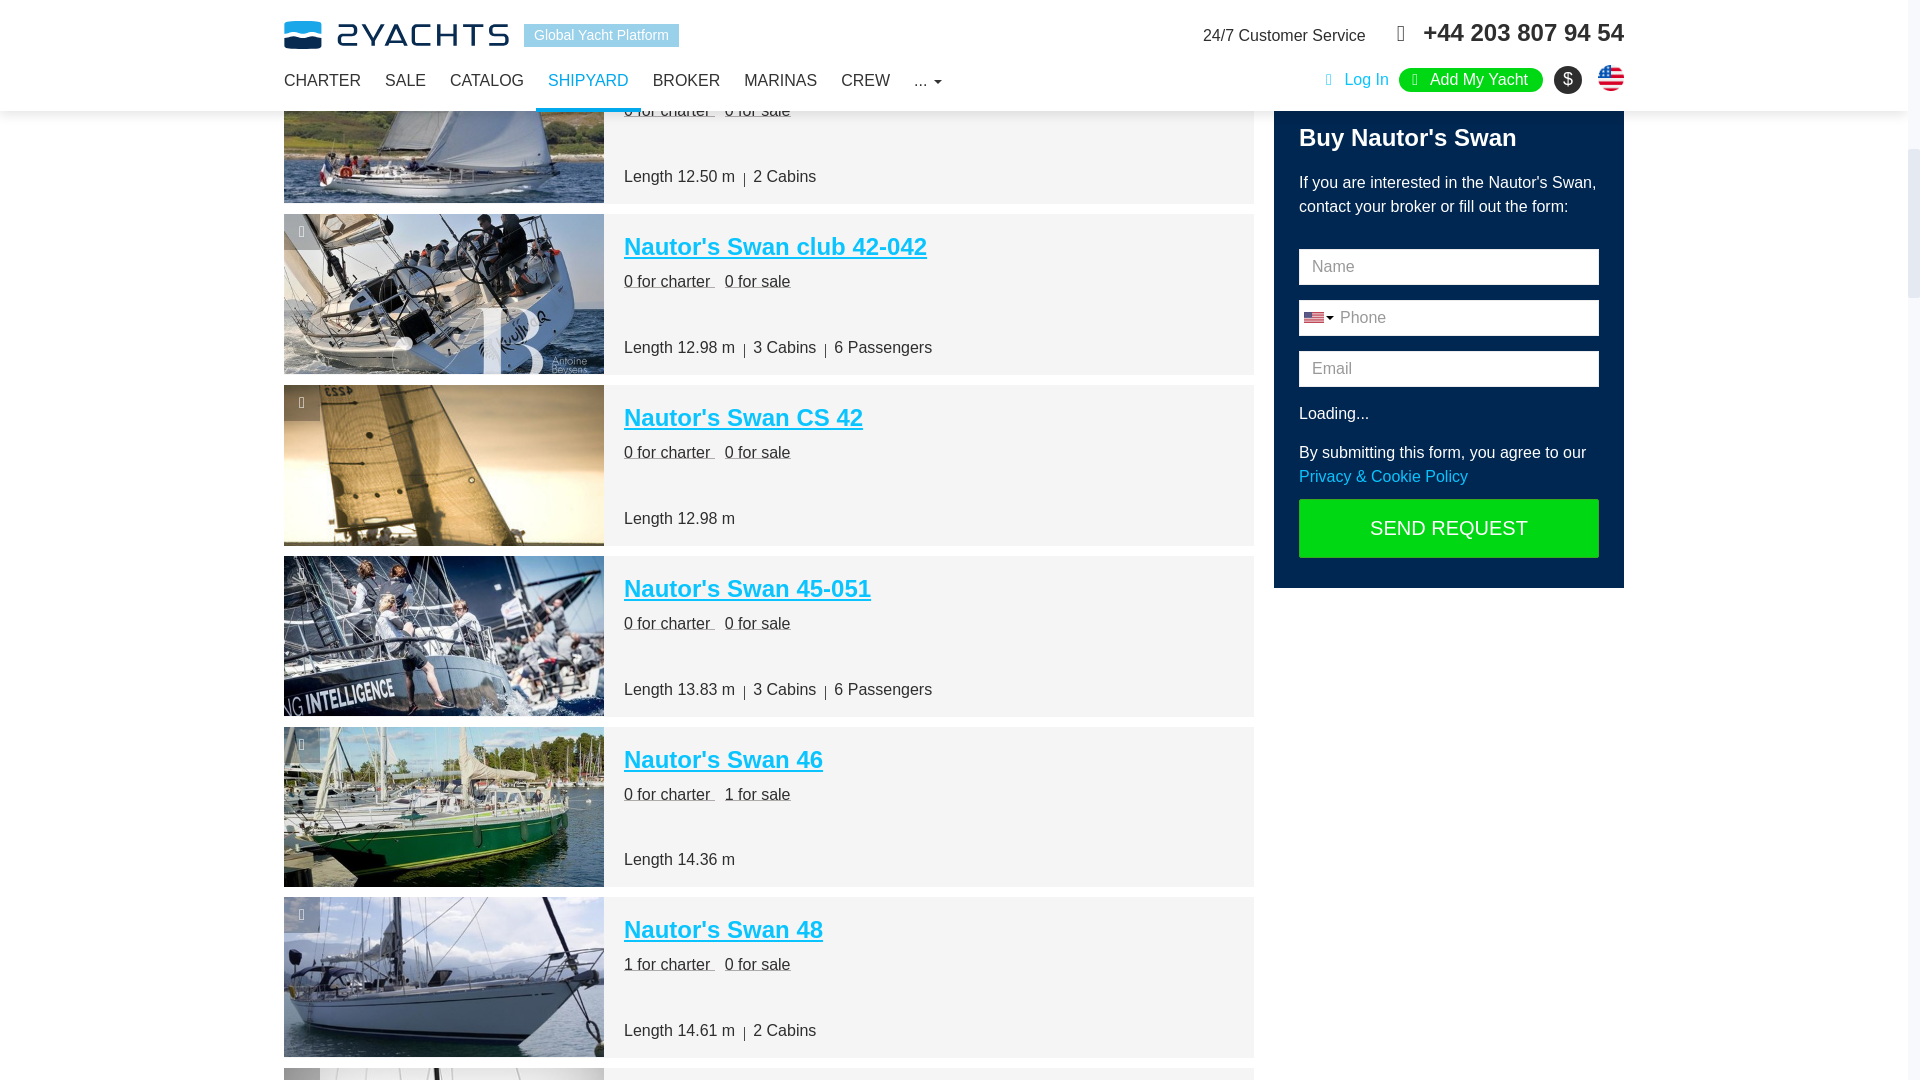 Image resolution: width=1920 pixels, height=1080 pixels. I want to click on Compare, so click(302, 1074).